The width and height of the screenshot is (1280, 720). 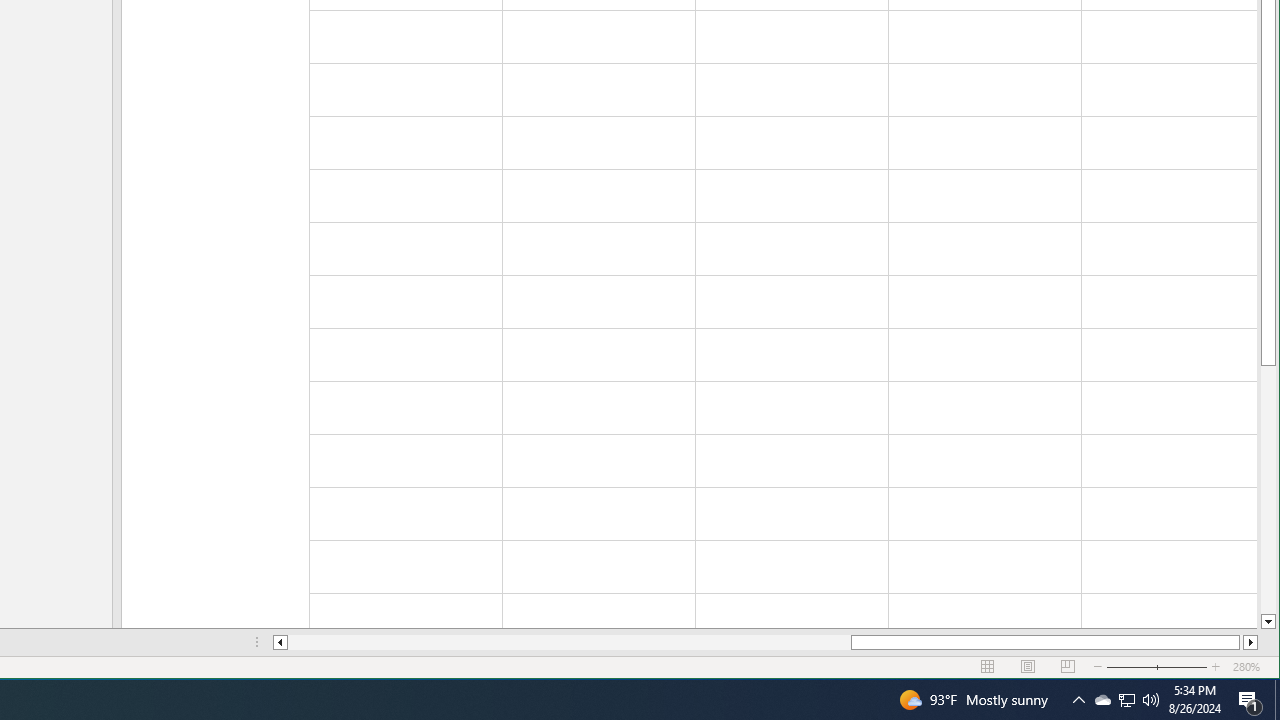 What do you see at coordinates (1126, 700) in the screenshot?
I see `User Promoted Notification Area` at bounding box center [1126, 700].